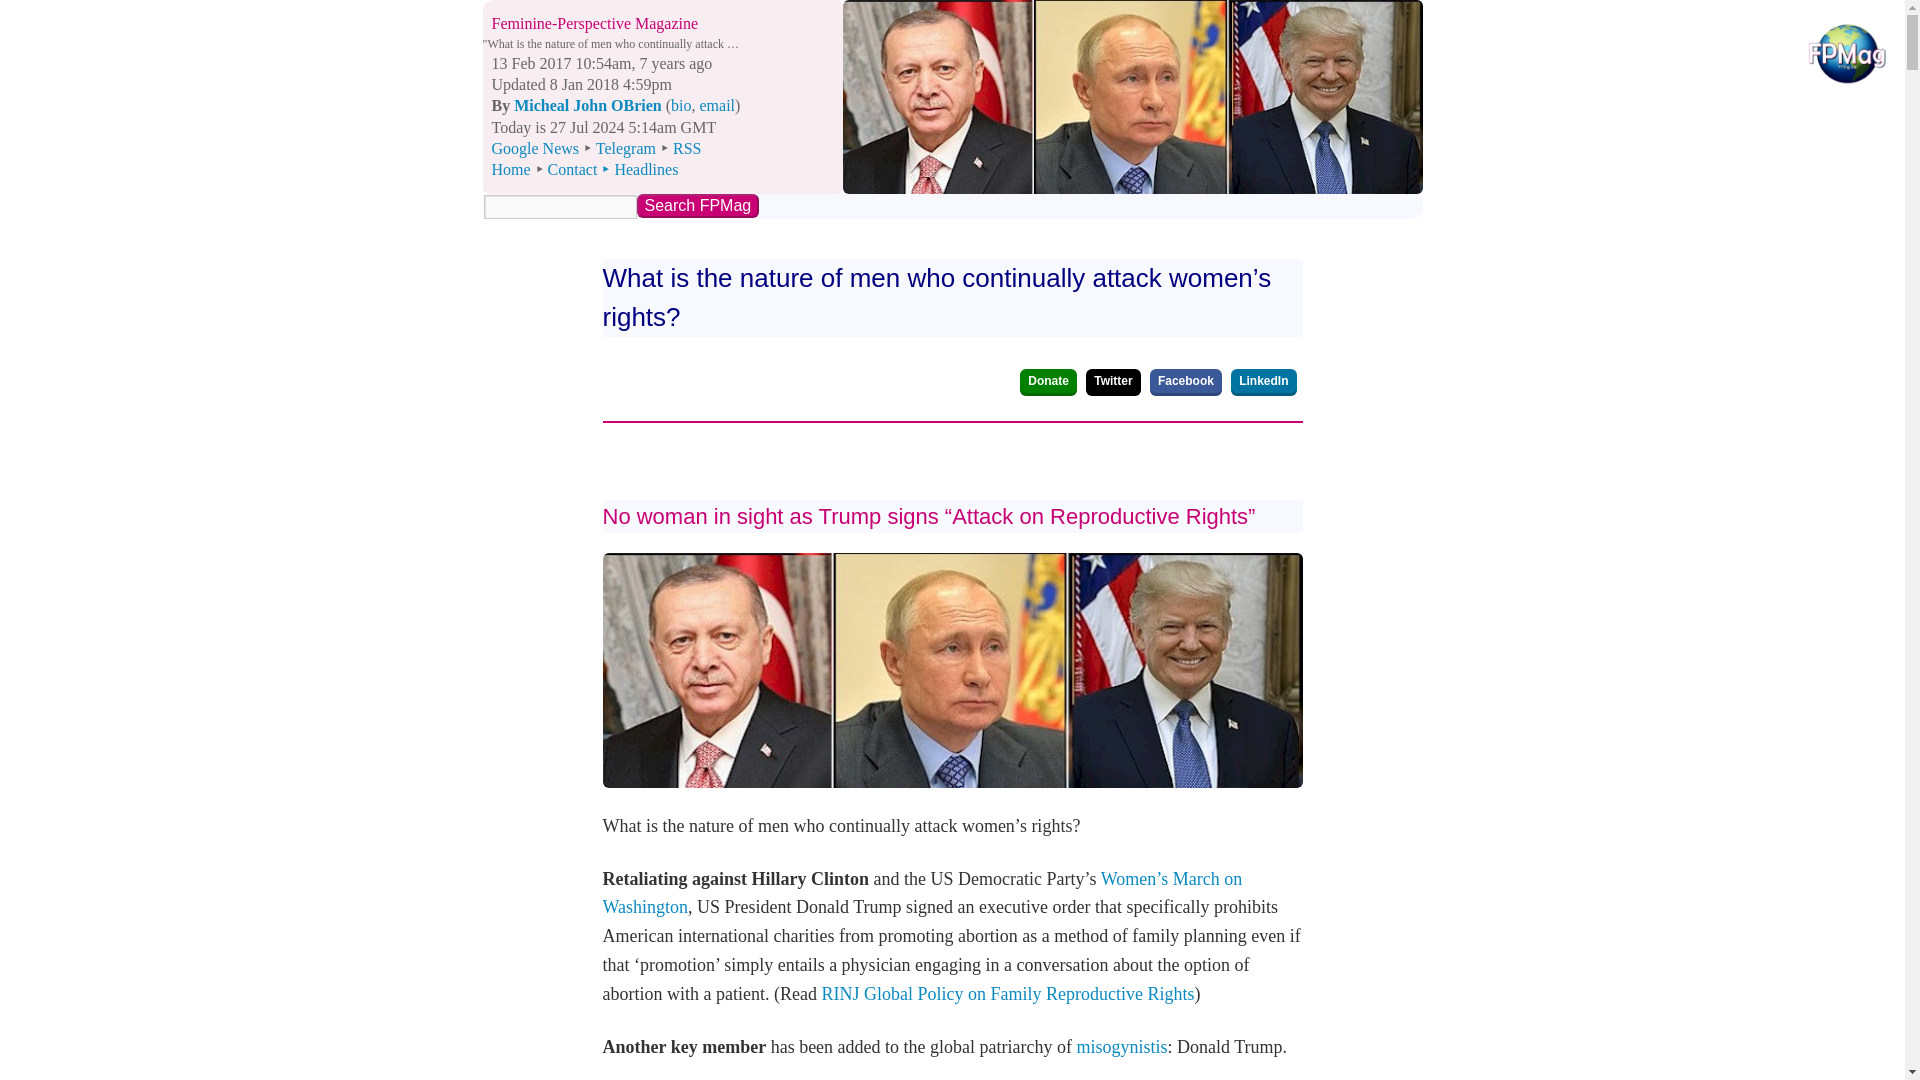  What do you see at coordinates (696, 206) in the screenshot?
I see `Telegram` at bounding box center [696, 206].